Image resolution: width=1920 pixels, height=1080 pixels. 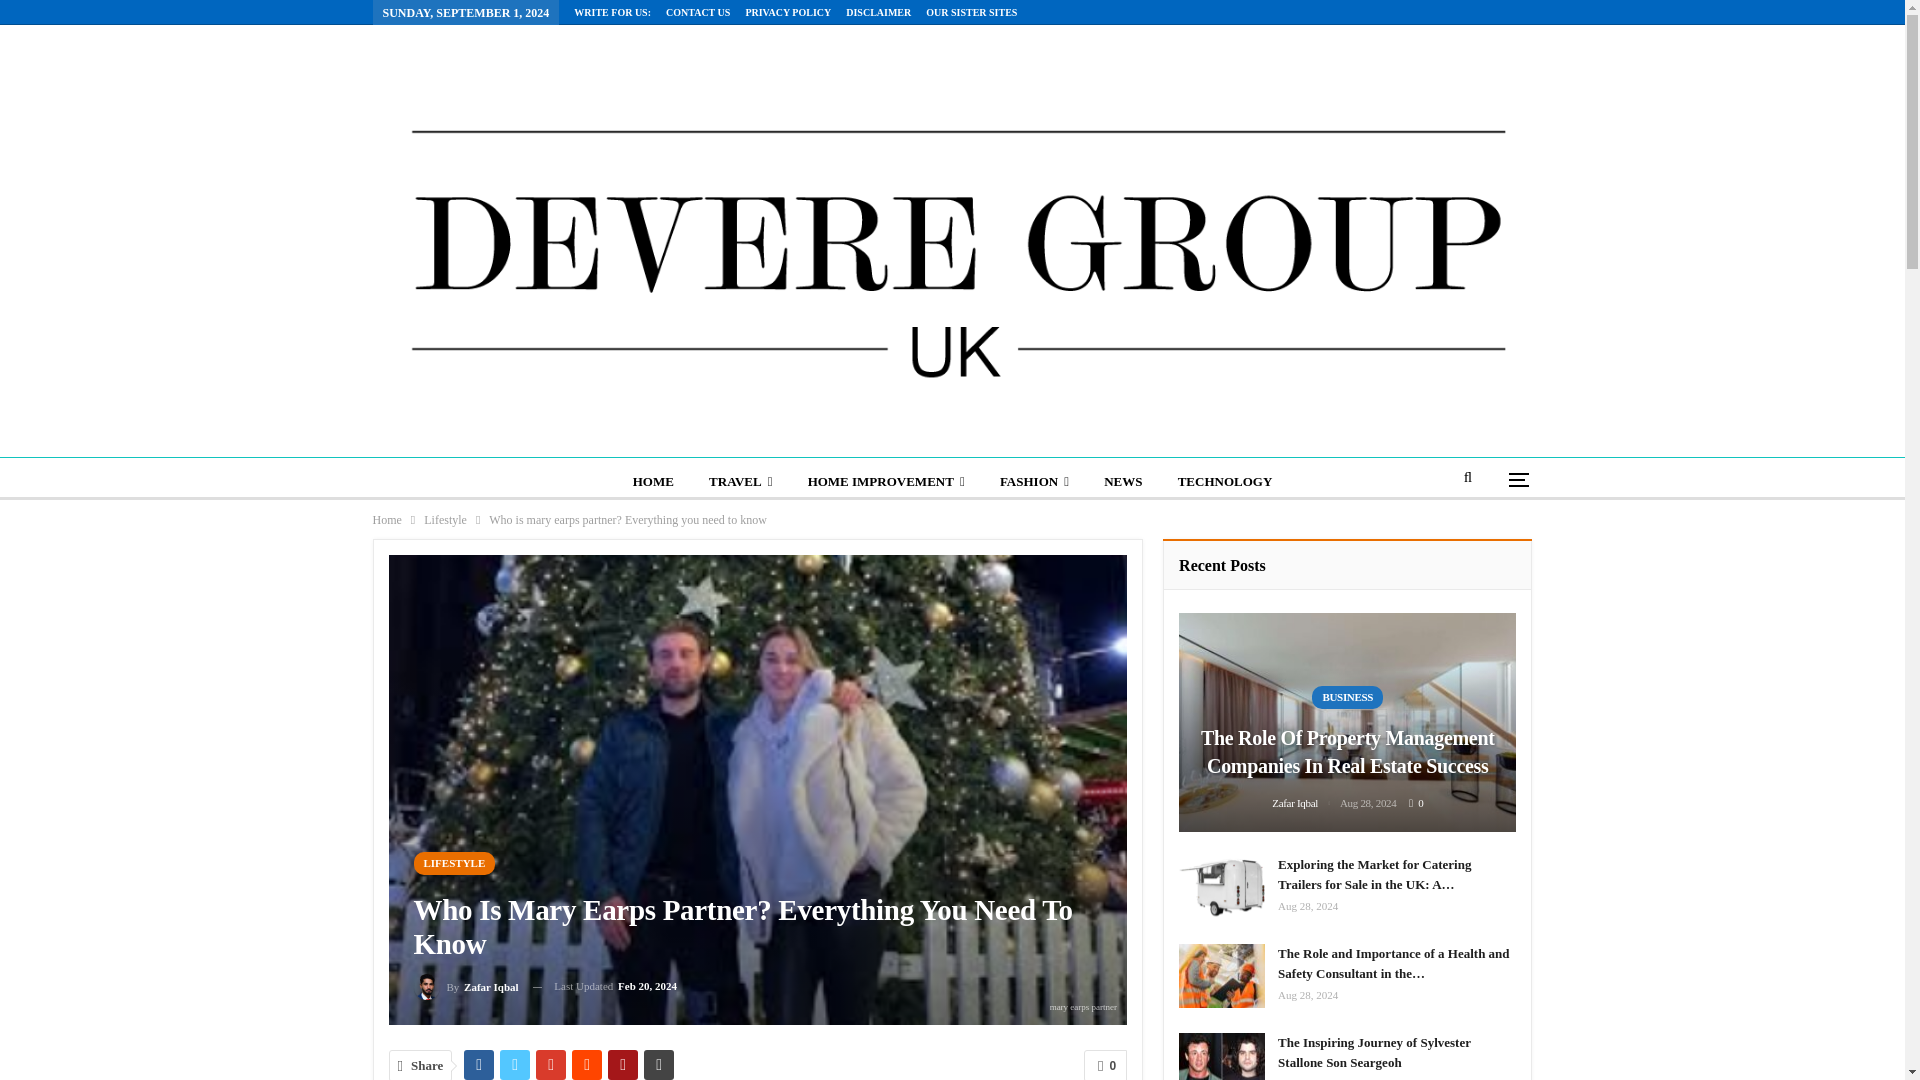 I want to click on FASHION, so click(x=1034, y=482).